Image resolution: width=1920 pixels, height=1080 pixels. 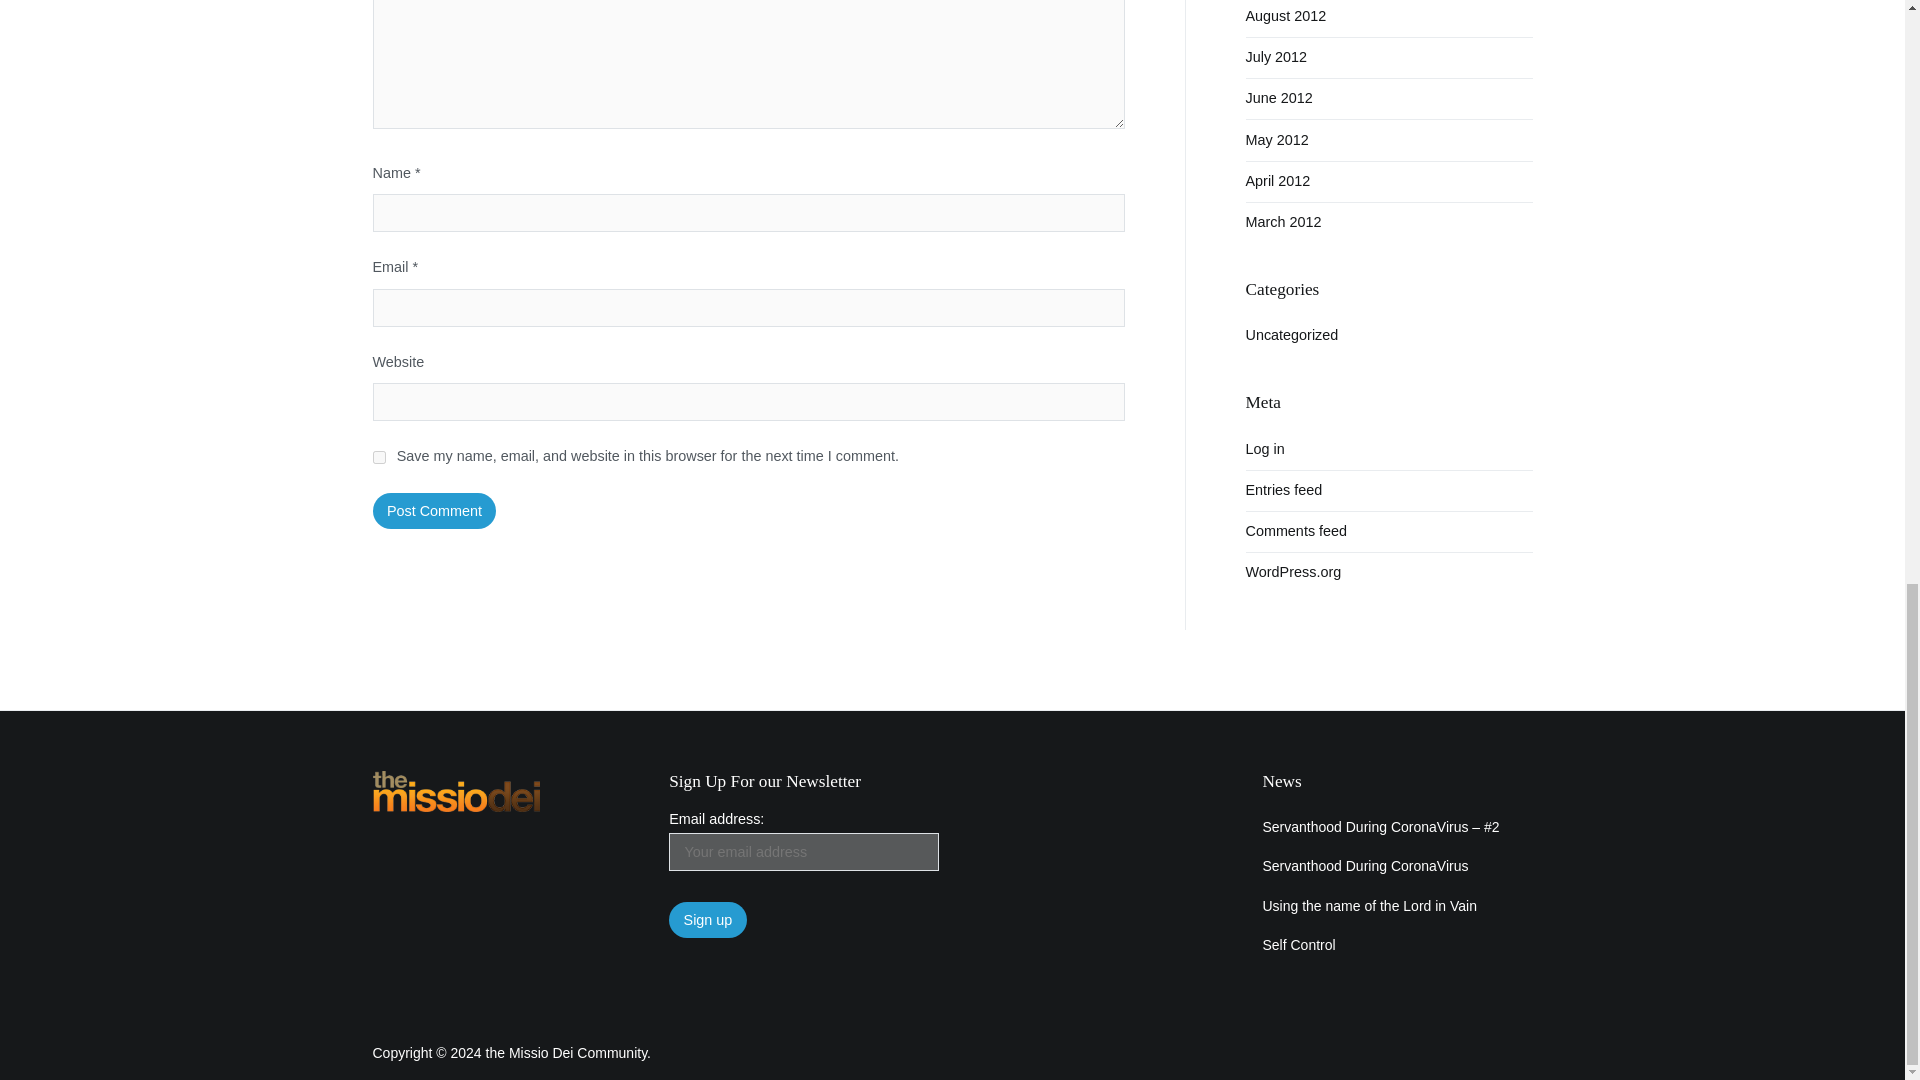 I want to click on Sign up, so click(x=707, y=920).